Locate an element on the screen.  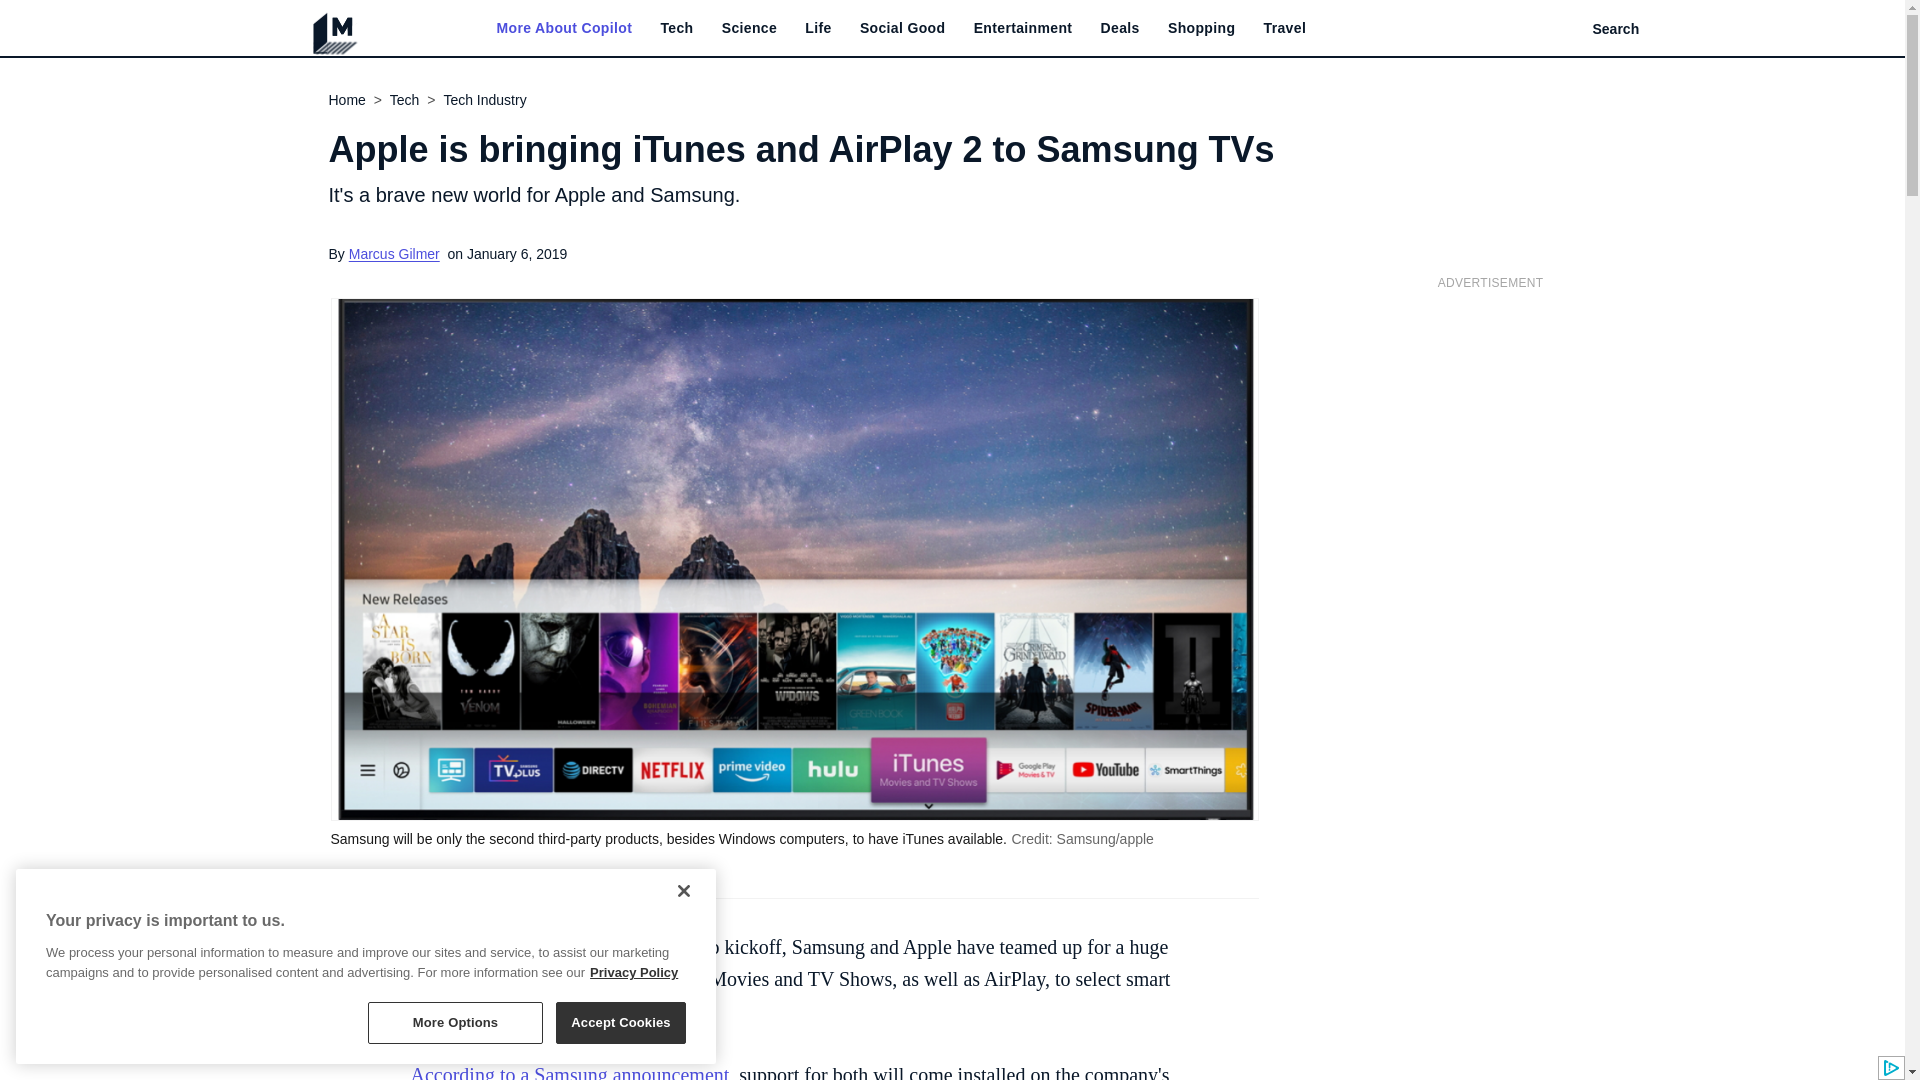
Science is located at coordinates (749, 28).